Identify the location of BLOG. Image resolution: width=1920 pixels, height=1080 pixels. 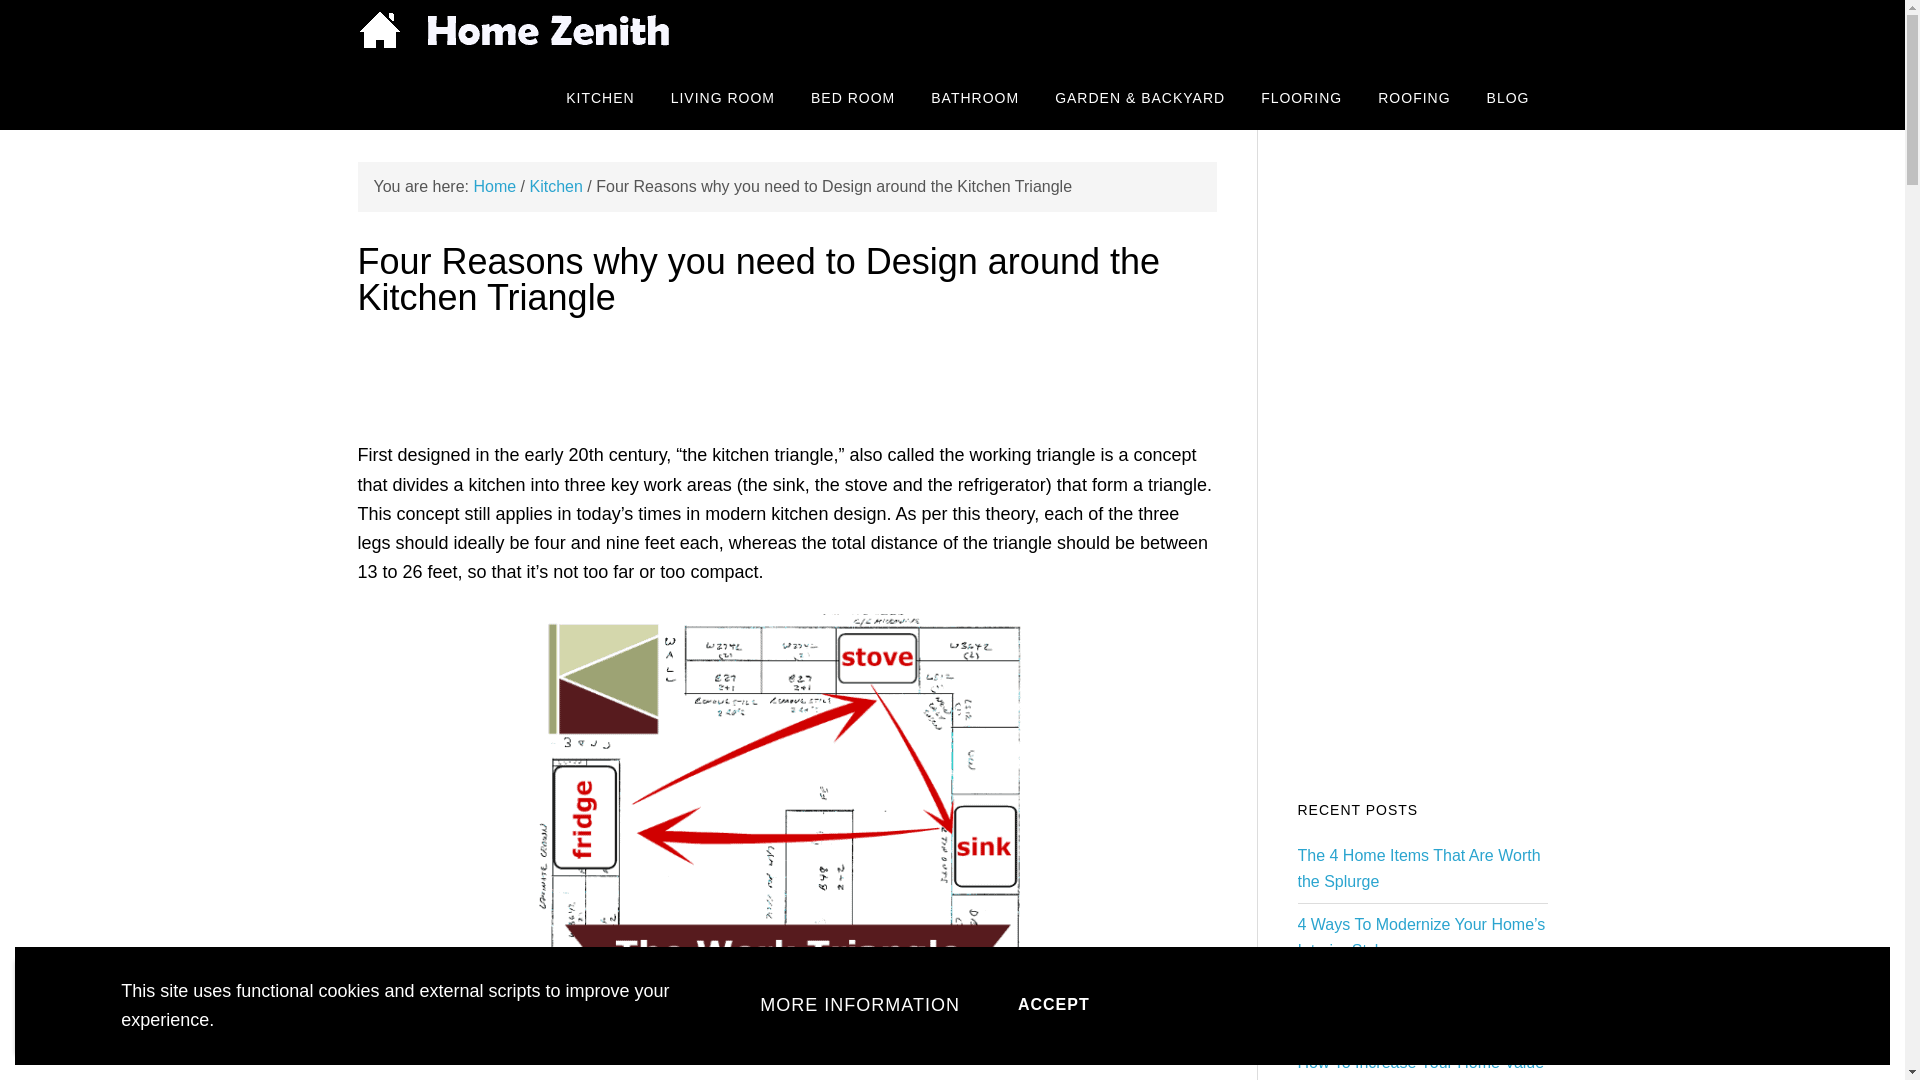
(1508, 96).